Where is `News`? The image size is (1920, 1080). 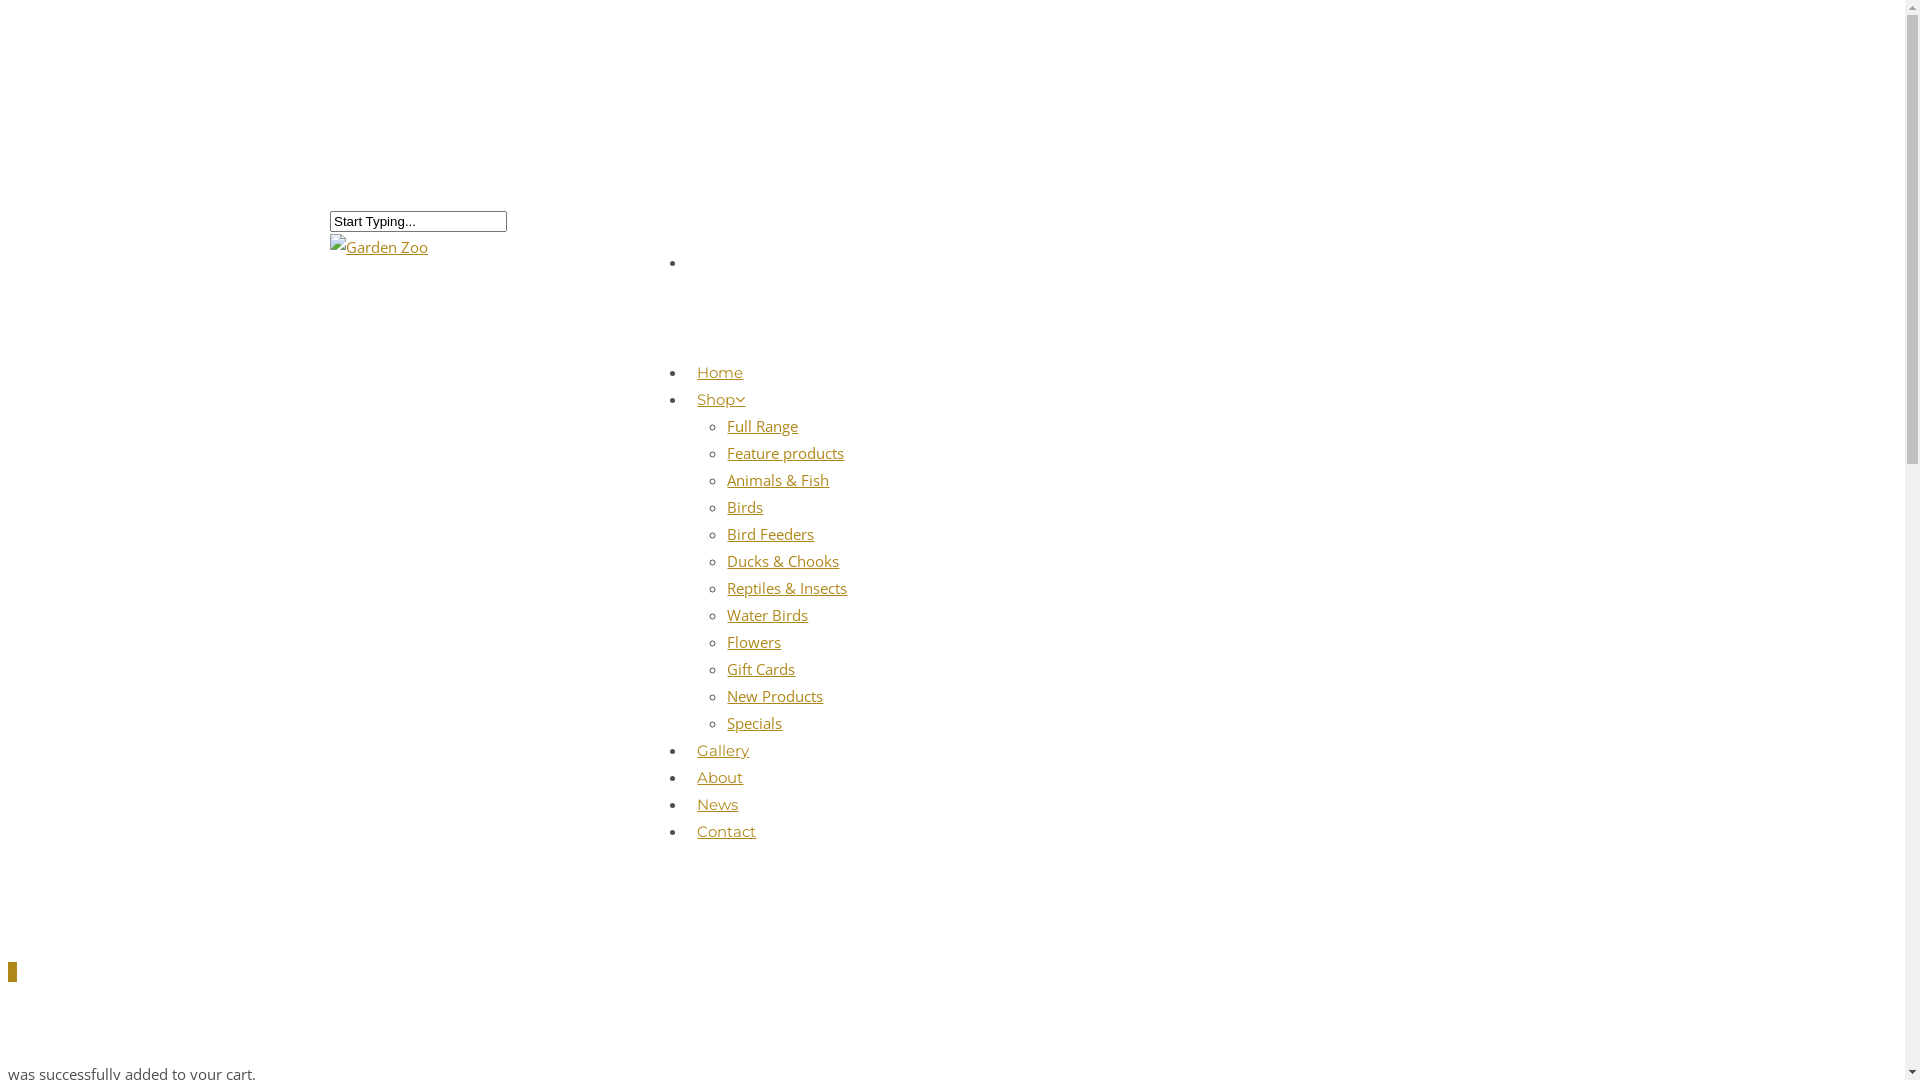 News is located at coordinates (718, 818).